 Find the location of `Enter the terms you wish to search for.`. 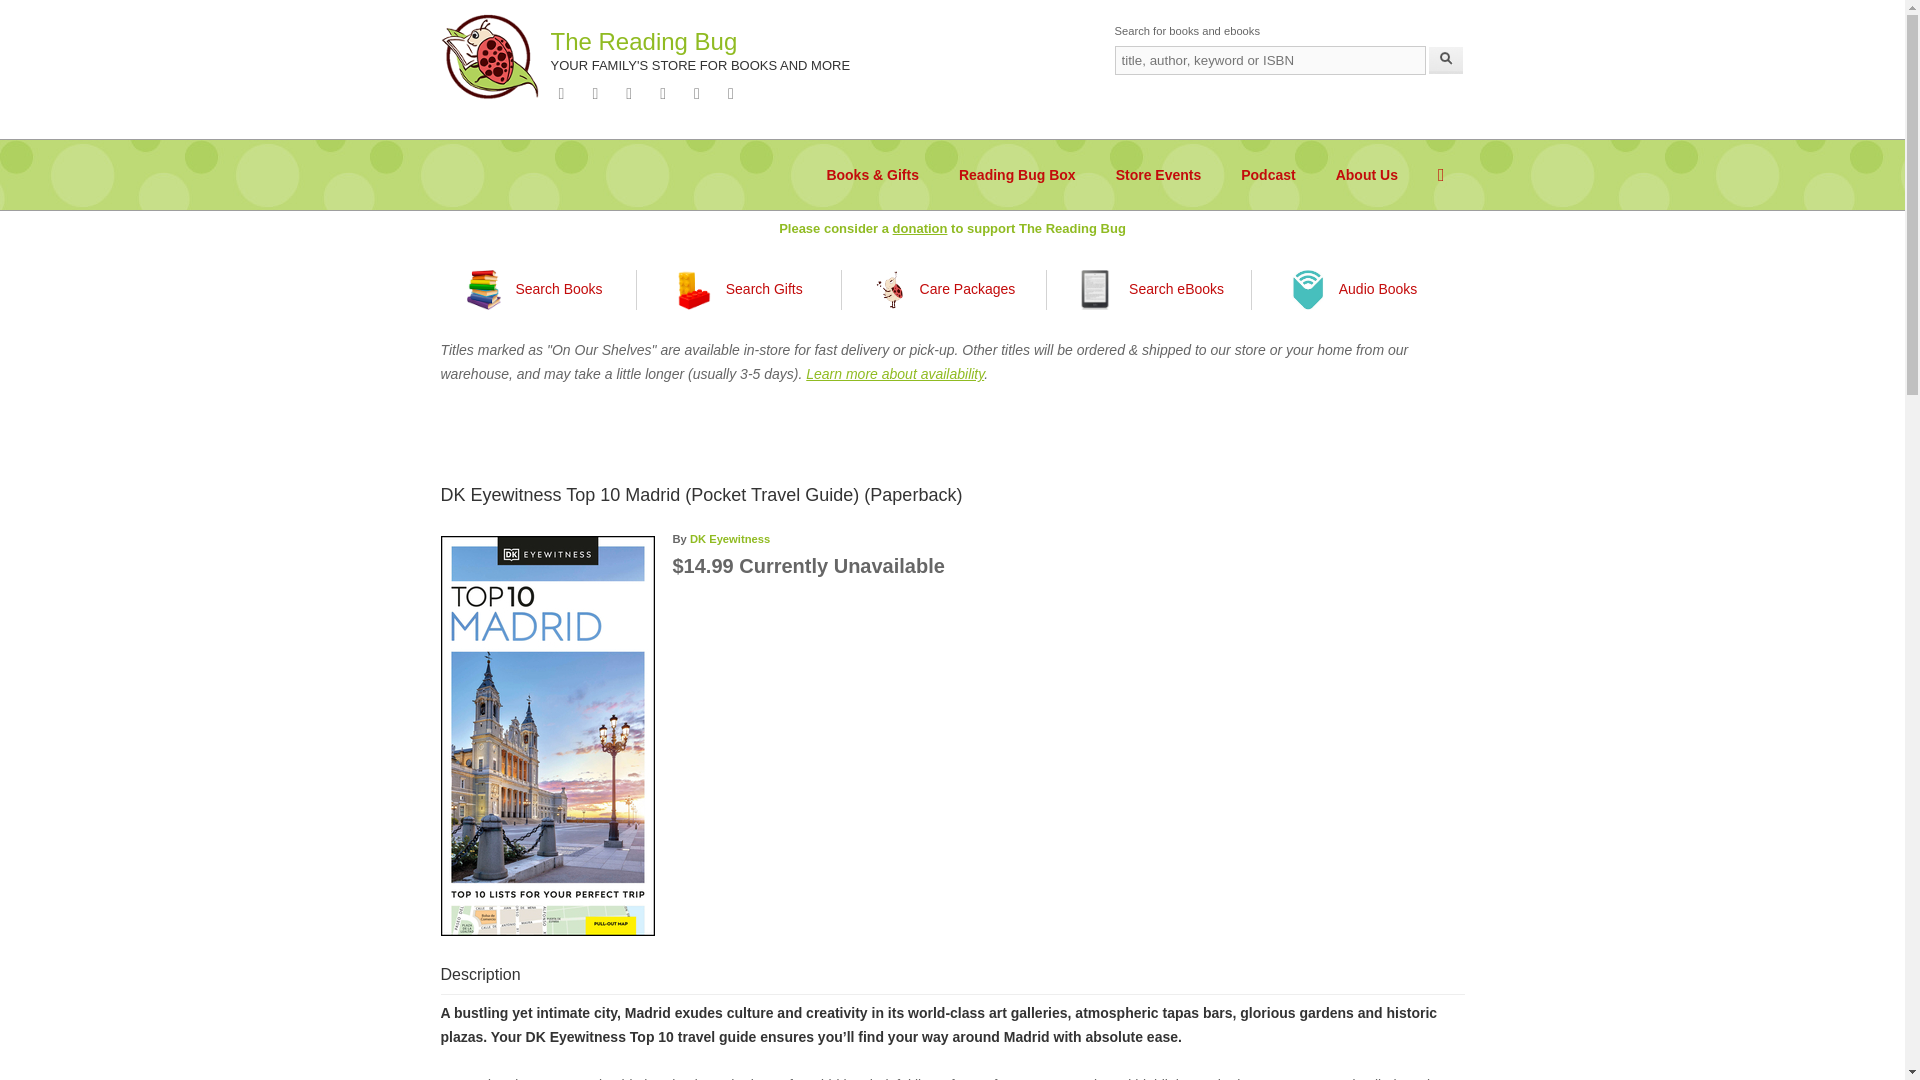

Enter the terms you wish to search for. is located at coordinates (1268, 60).